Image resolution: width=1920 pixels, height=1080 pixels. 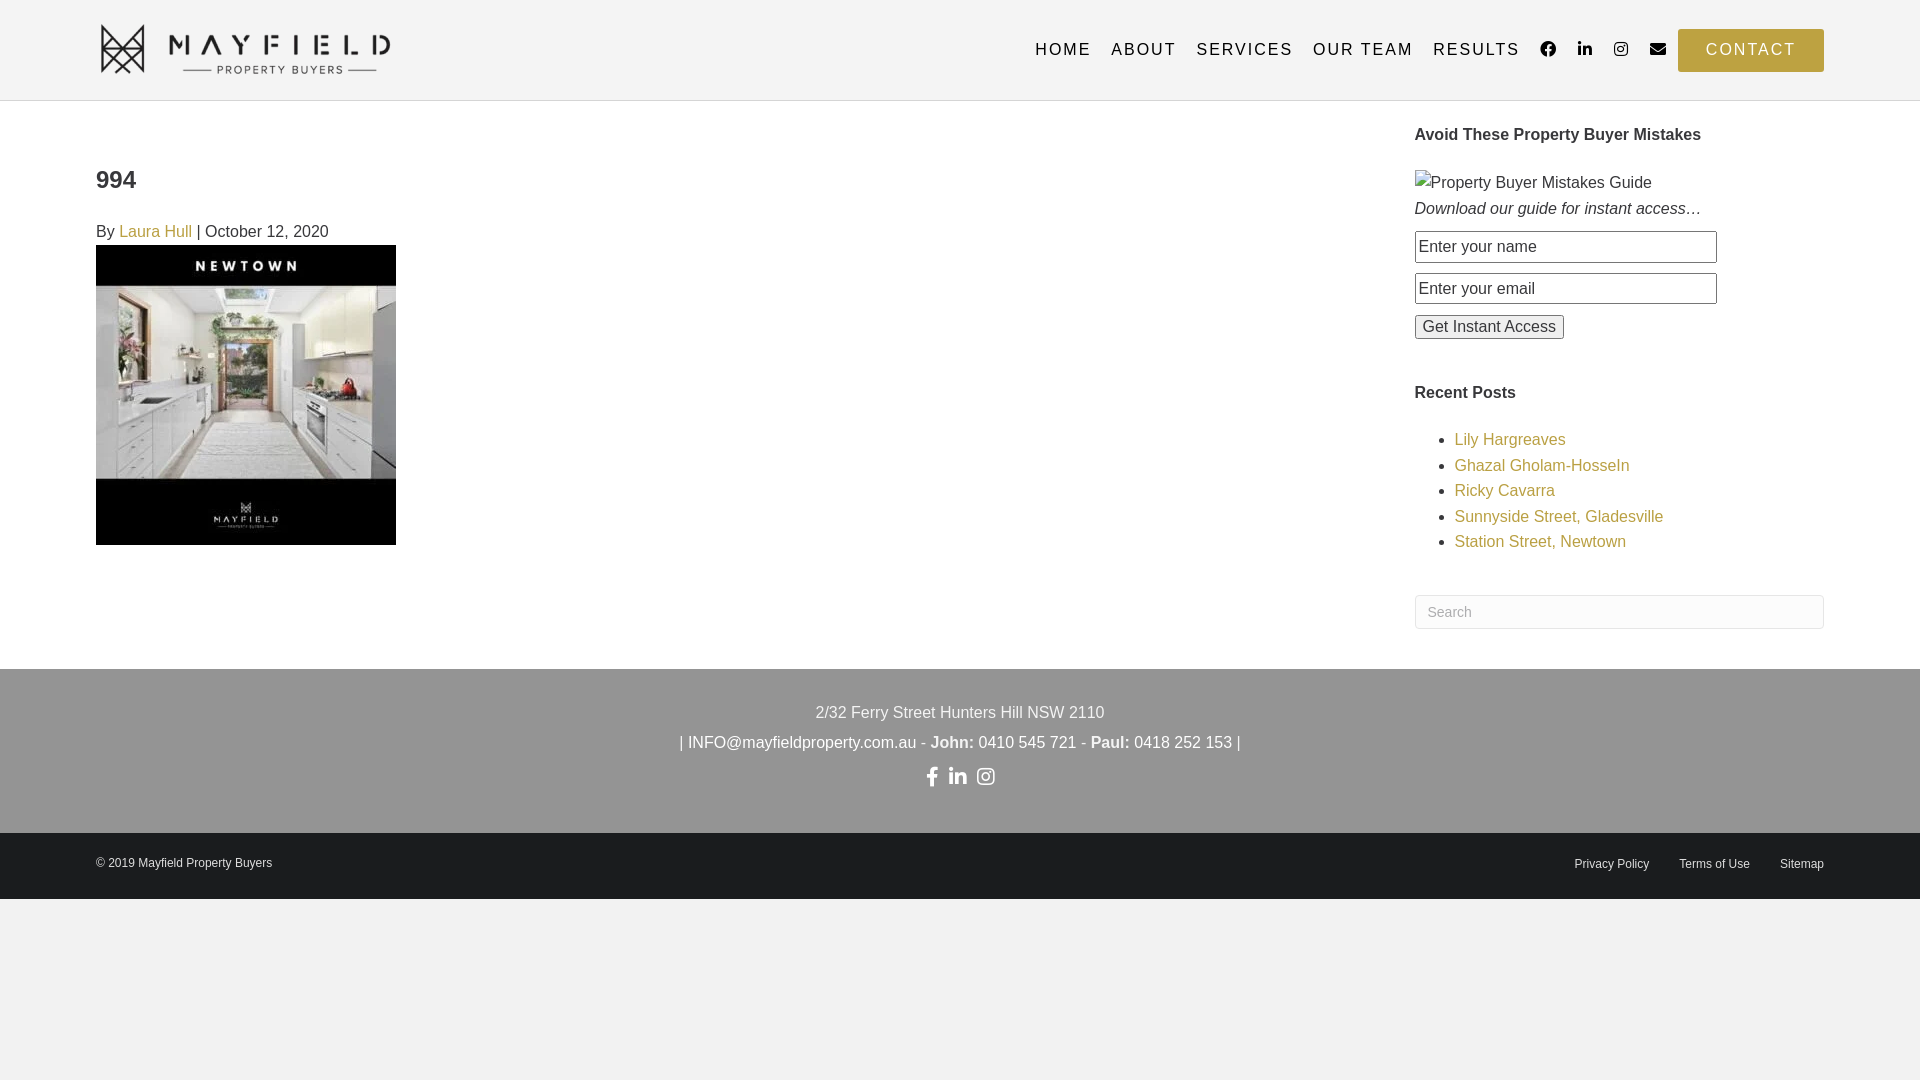 What do you see at coordinates (802, 742) in the screenshot?
I see `INFO@mayfieldproperty.com.au` at bounding box center [802, 742].